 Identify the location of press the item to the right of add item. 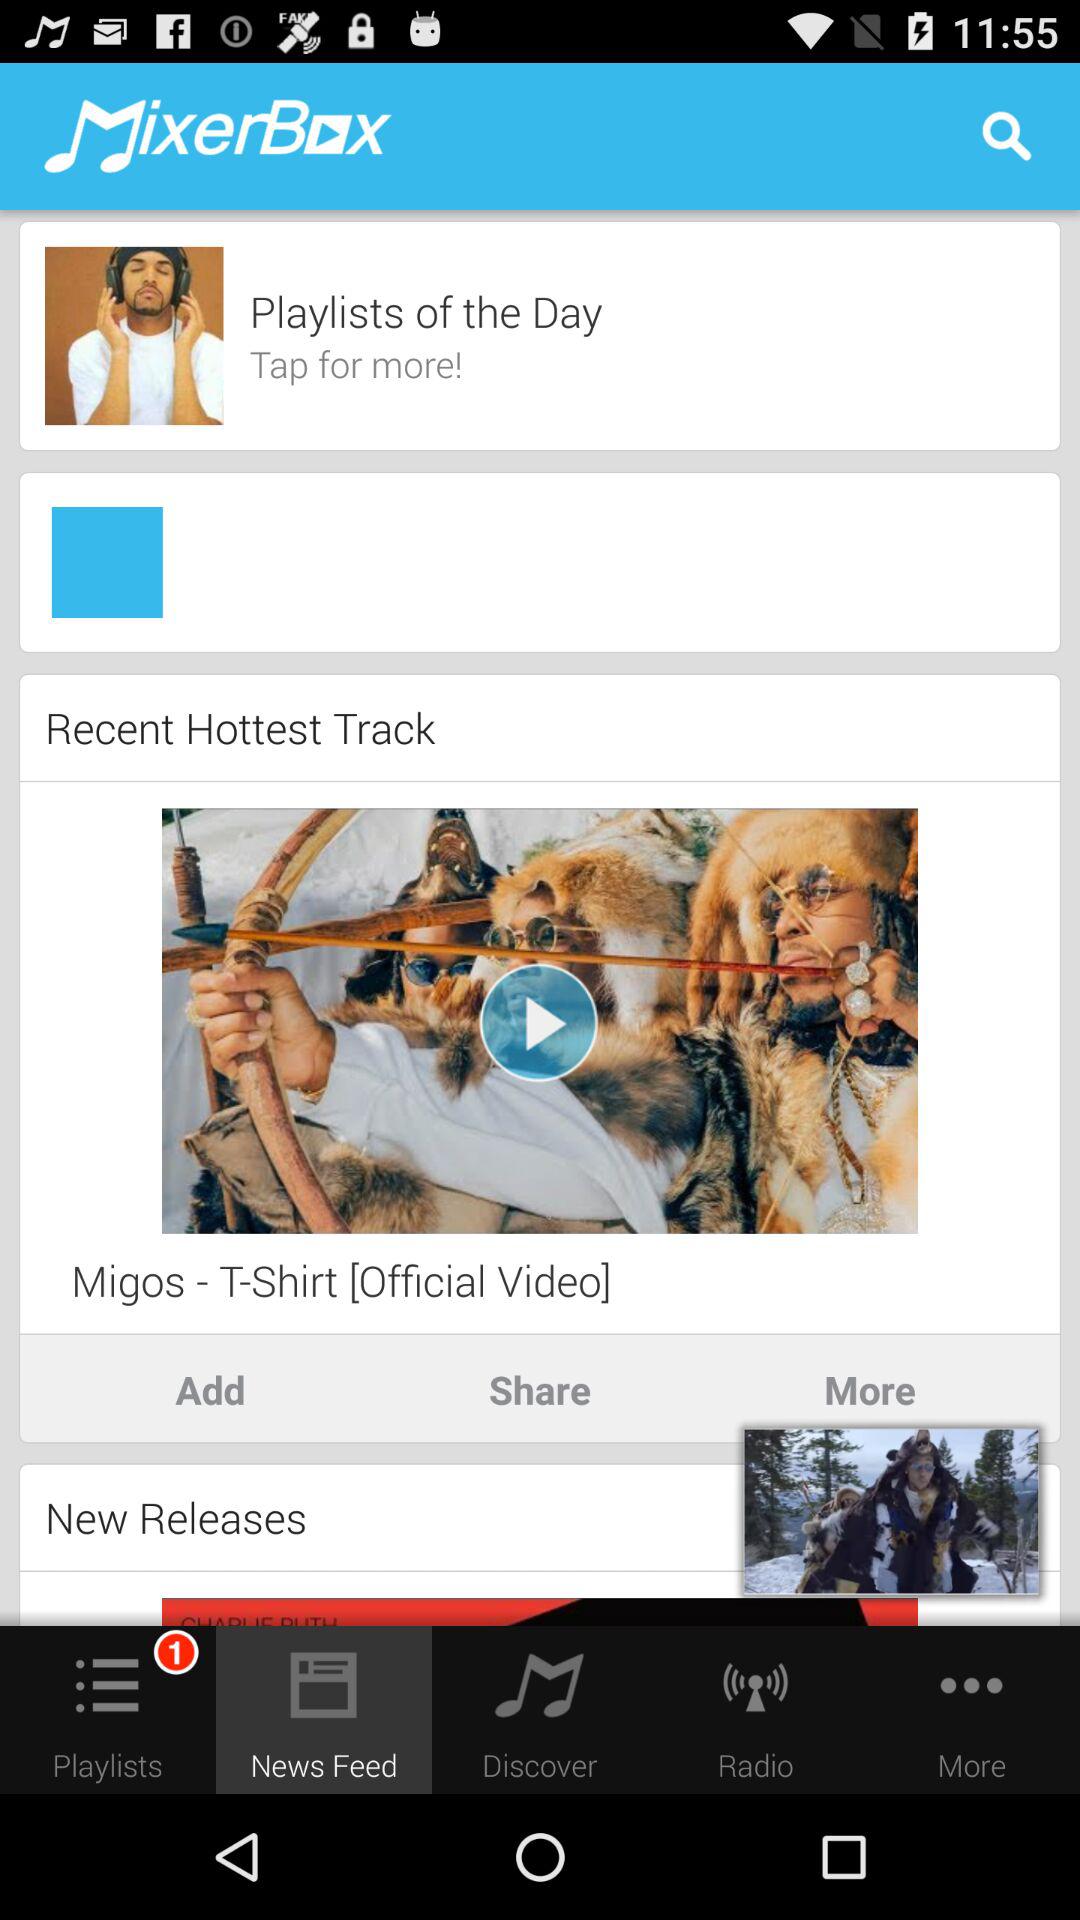
(540, 1389).